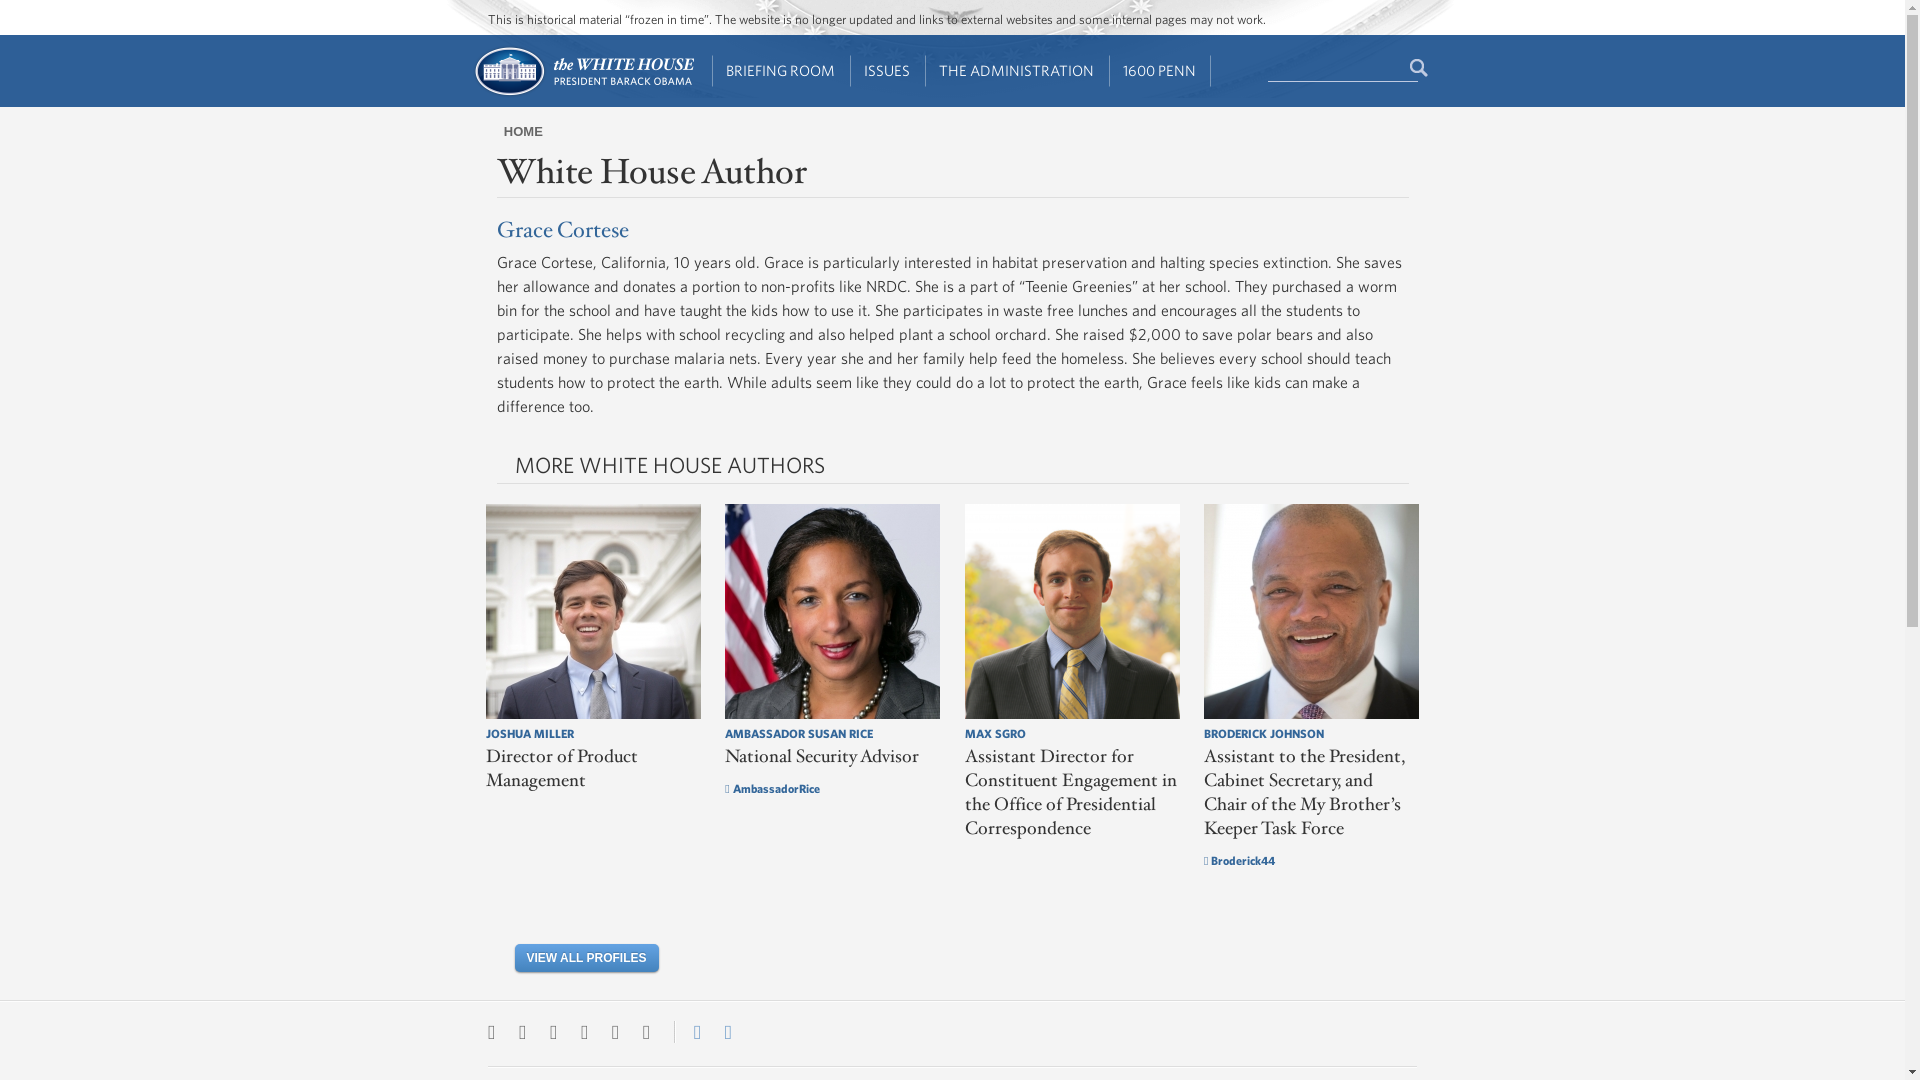 The image size is (1920, 1080). Describe the element at coordinates (1420, 68) in the screenshot. I see `Search` at that location.